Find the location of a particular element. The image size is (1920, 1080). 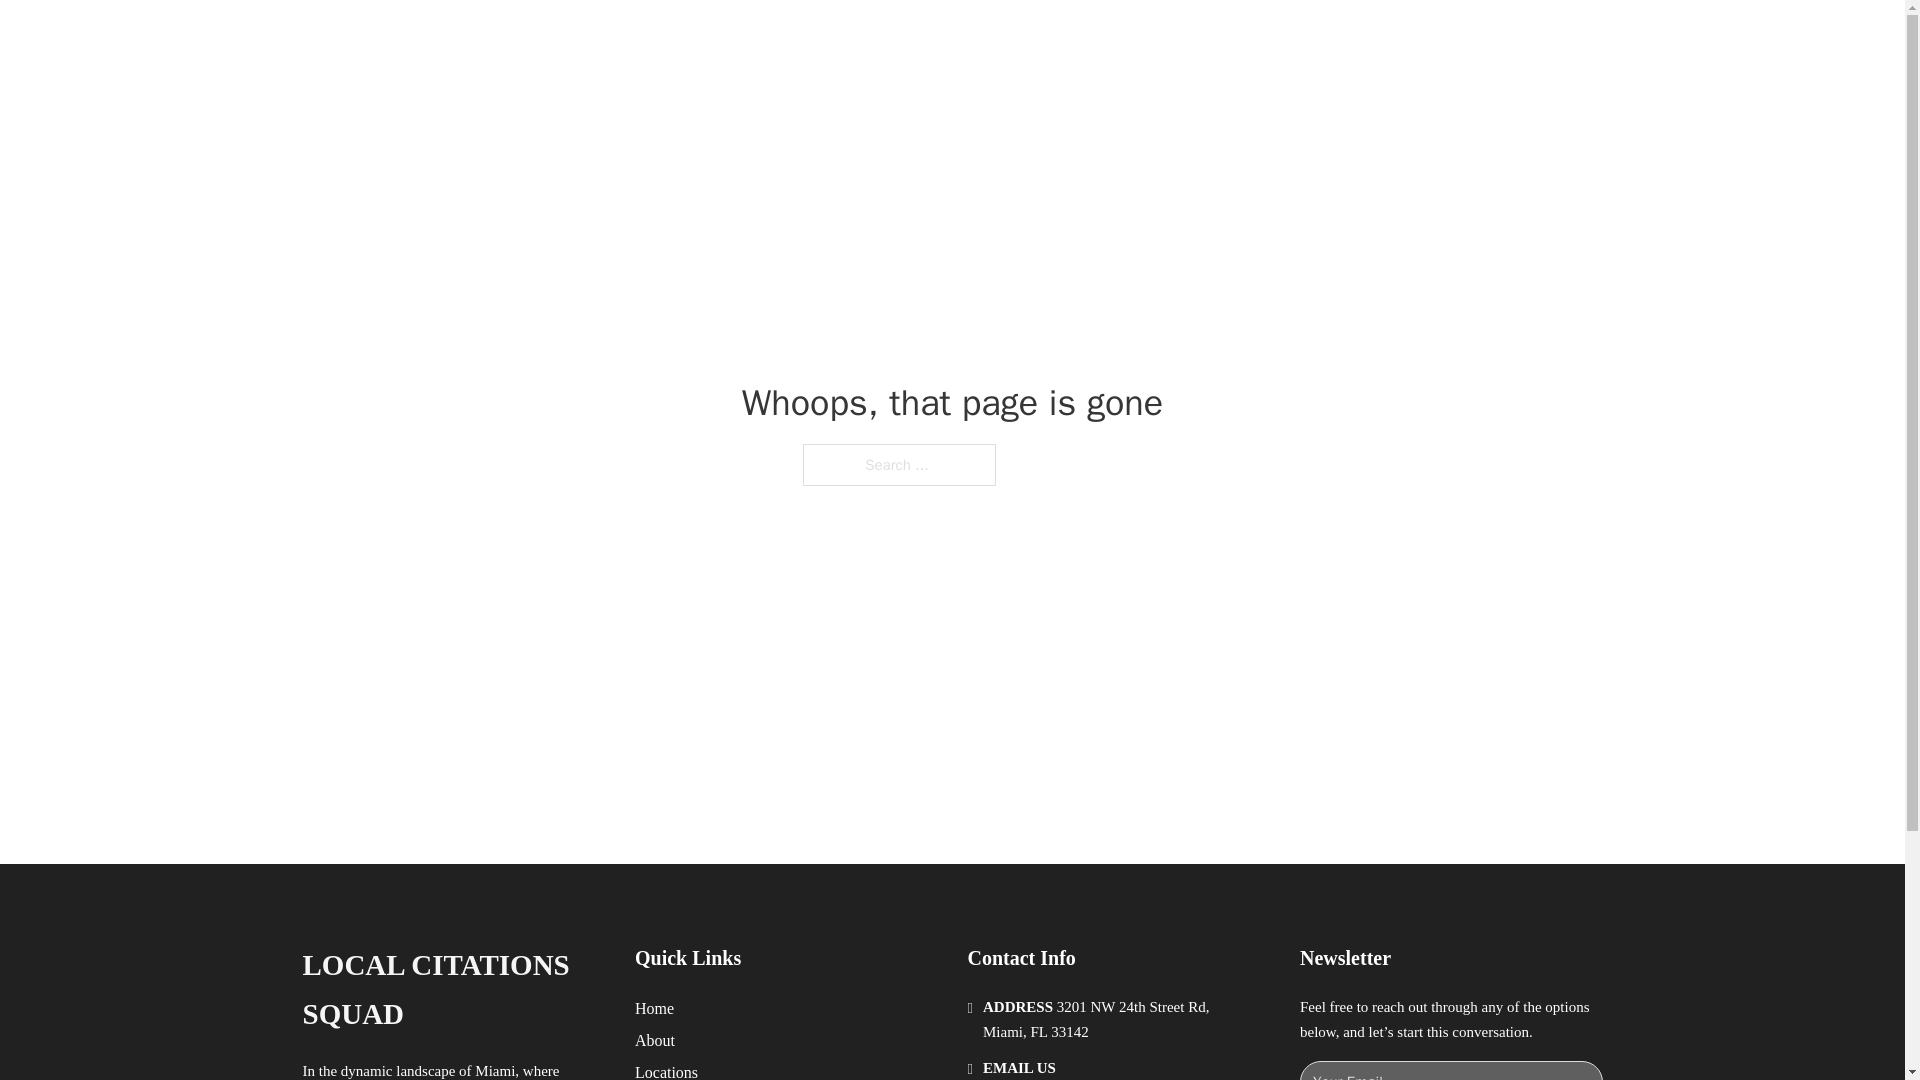

About is located at coordinates (655, 1040).